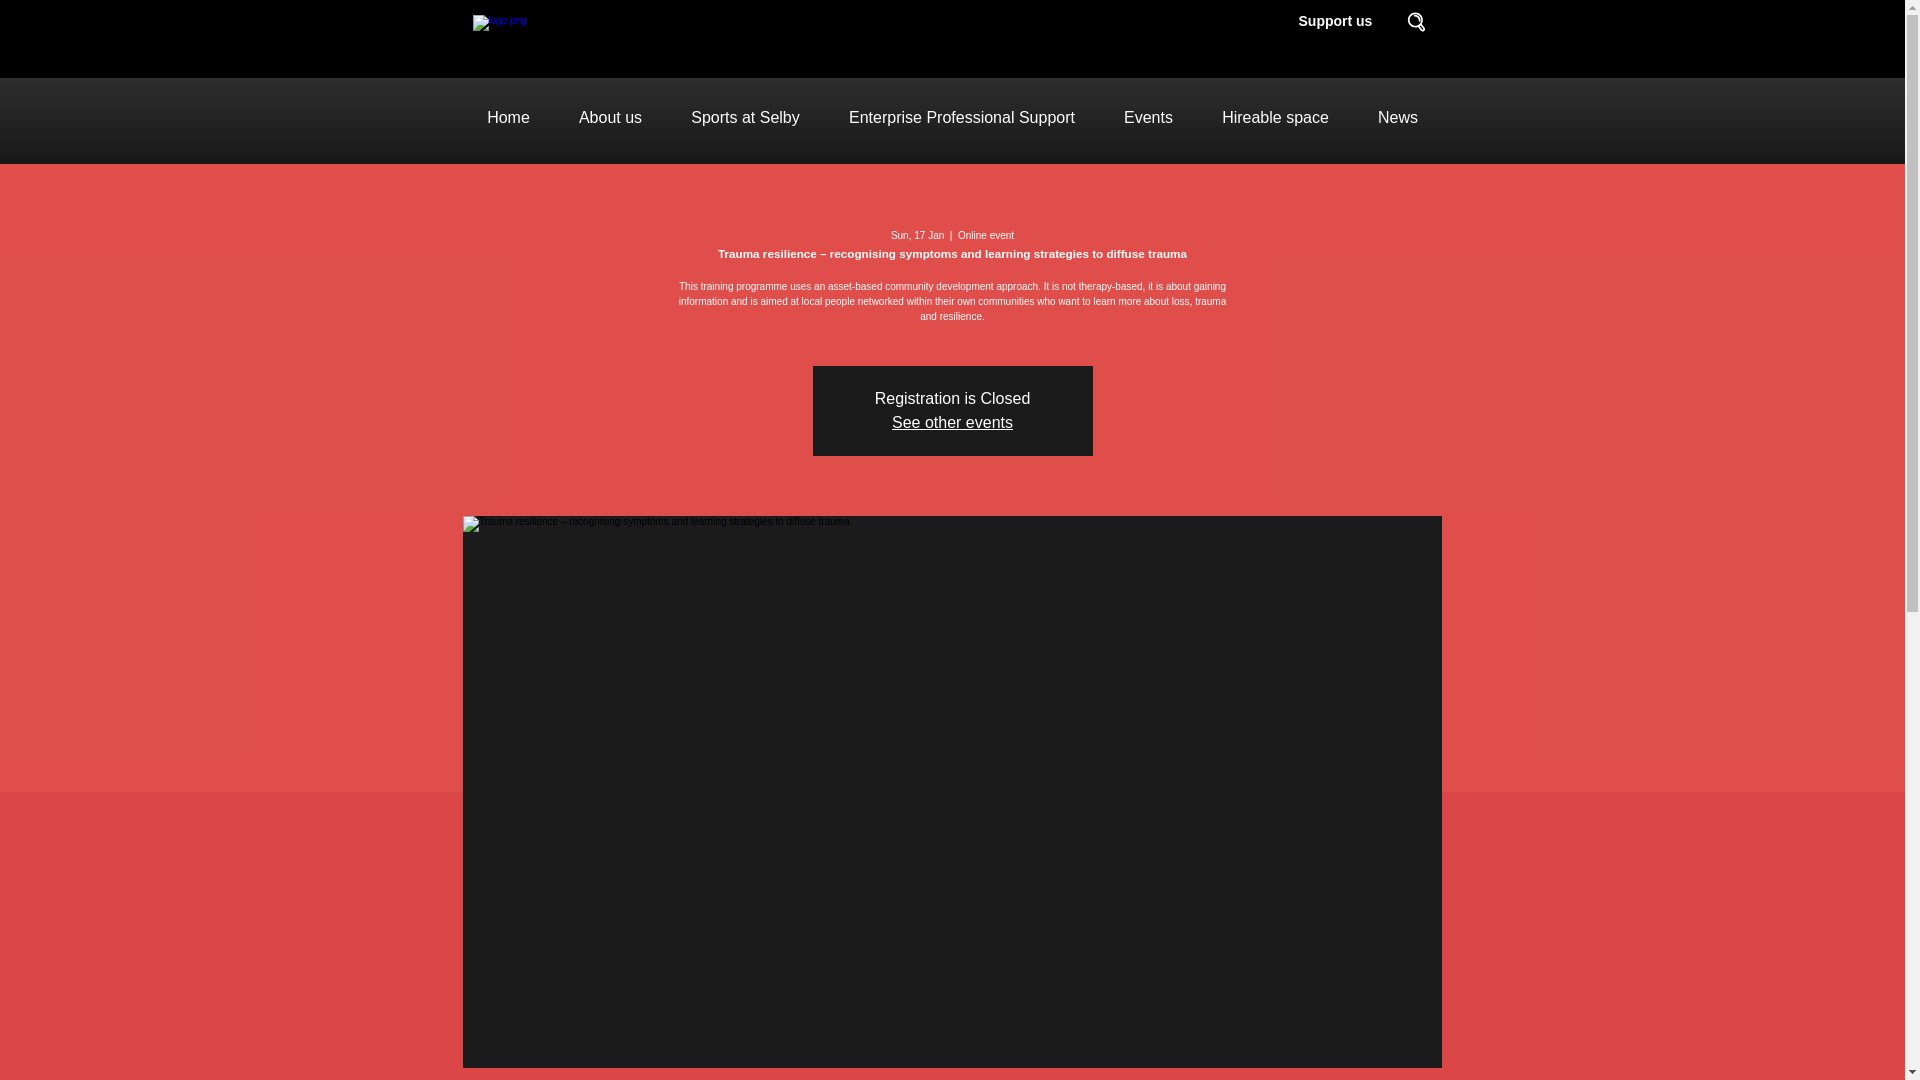 This screenshot has height=1080, width=1920. I want to click on Support us, so click(1334, 20).